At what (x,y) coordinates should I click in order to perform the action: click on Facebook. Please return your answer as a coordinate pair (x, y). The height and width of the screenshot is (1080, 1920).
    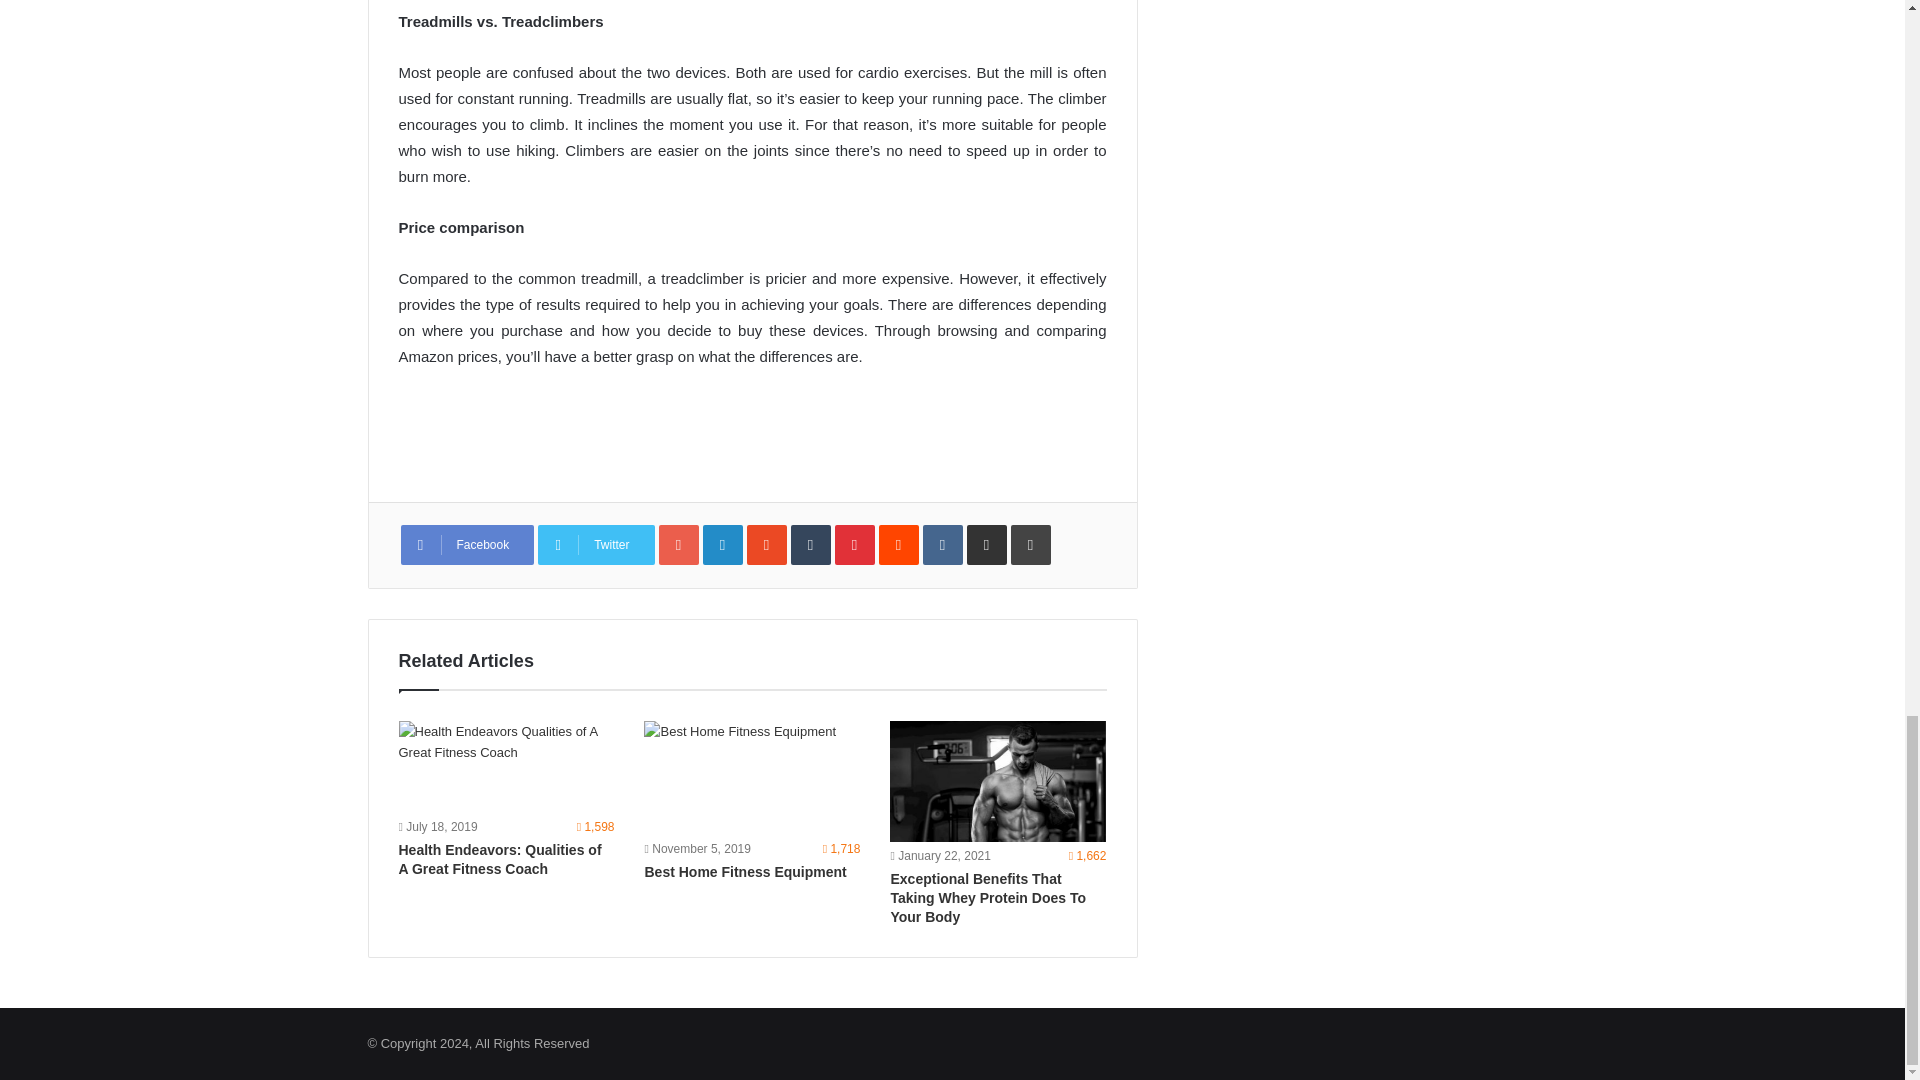
    Looking at the image, I should click on (466, 544).